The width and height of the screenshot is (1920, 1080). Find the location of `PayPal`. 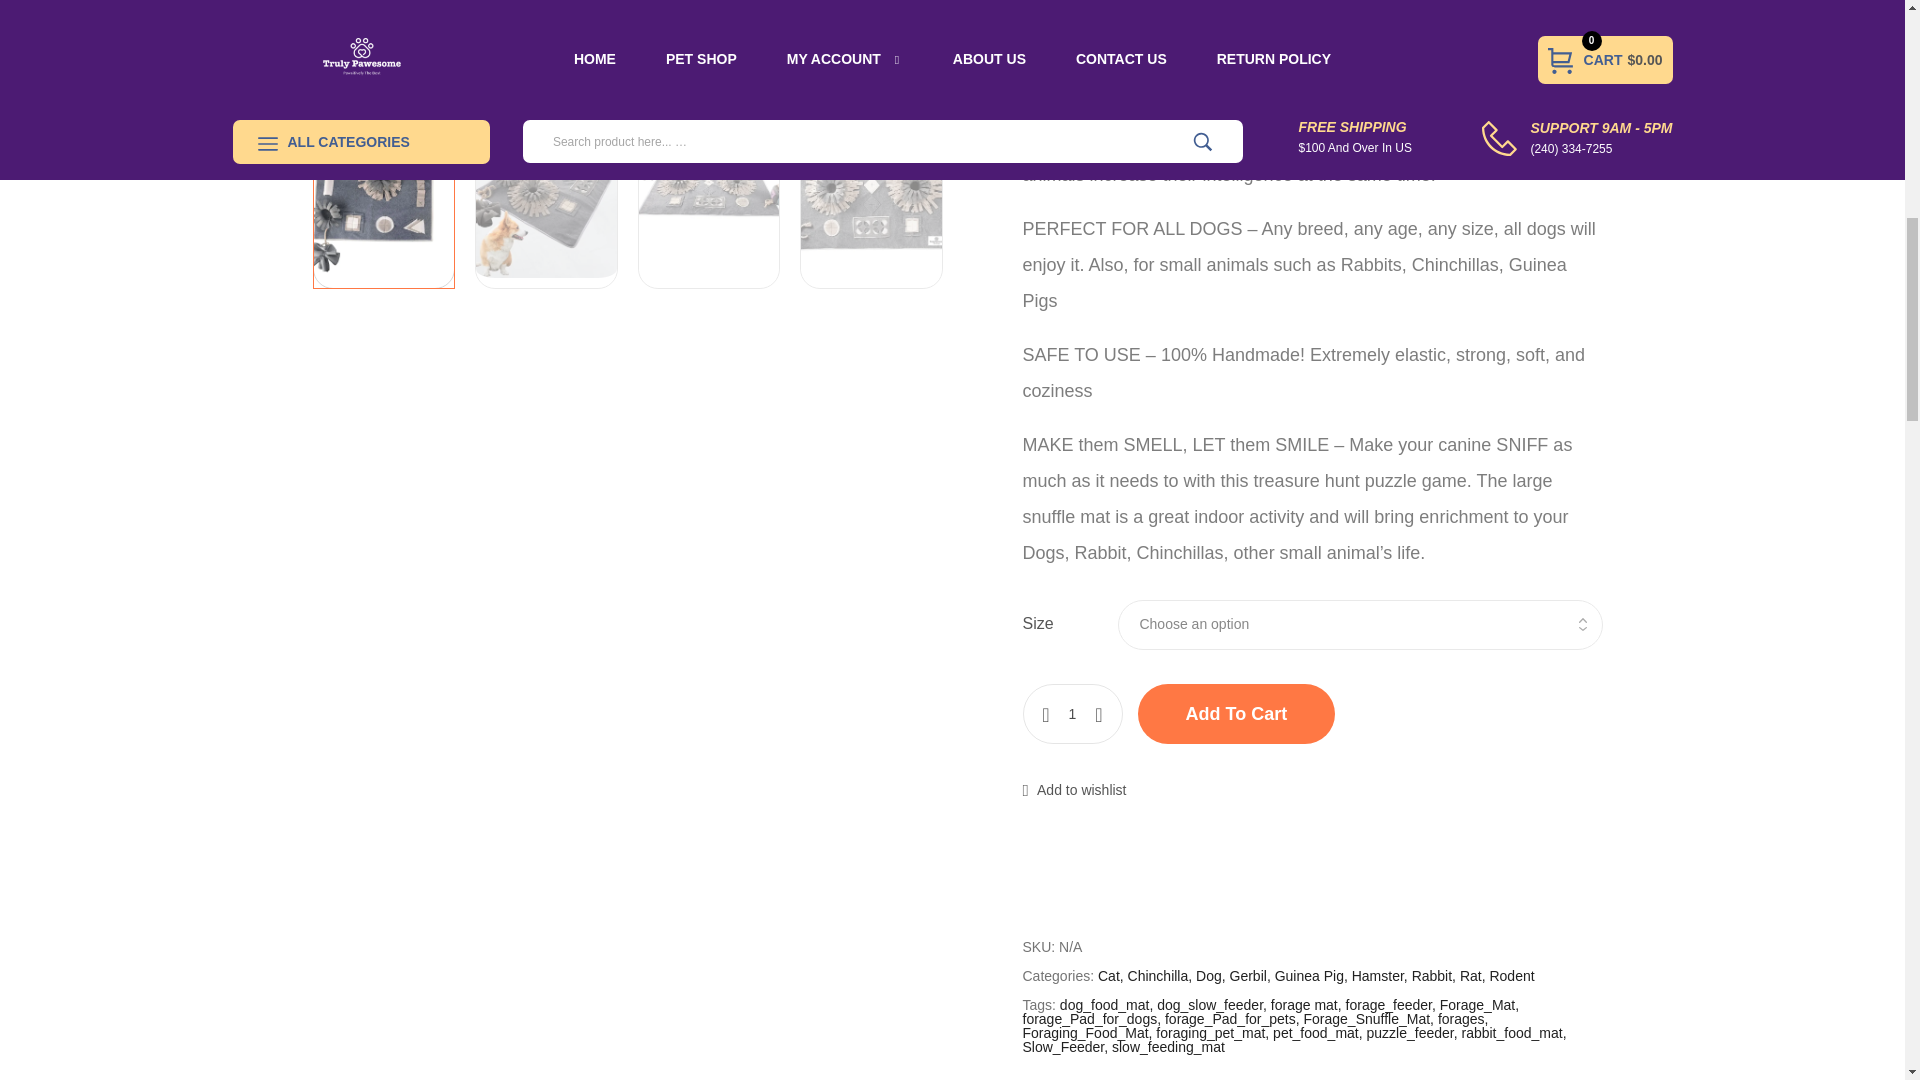

PayPal is located at coordinates (1311, 863).